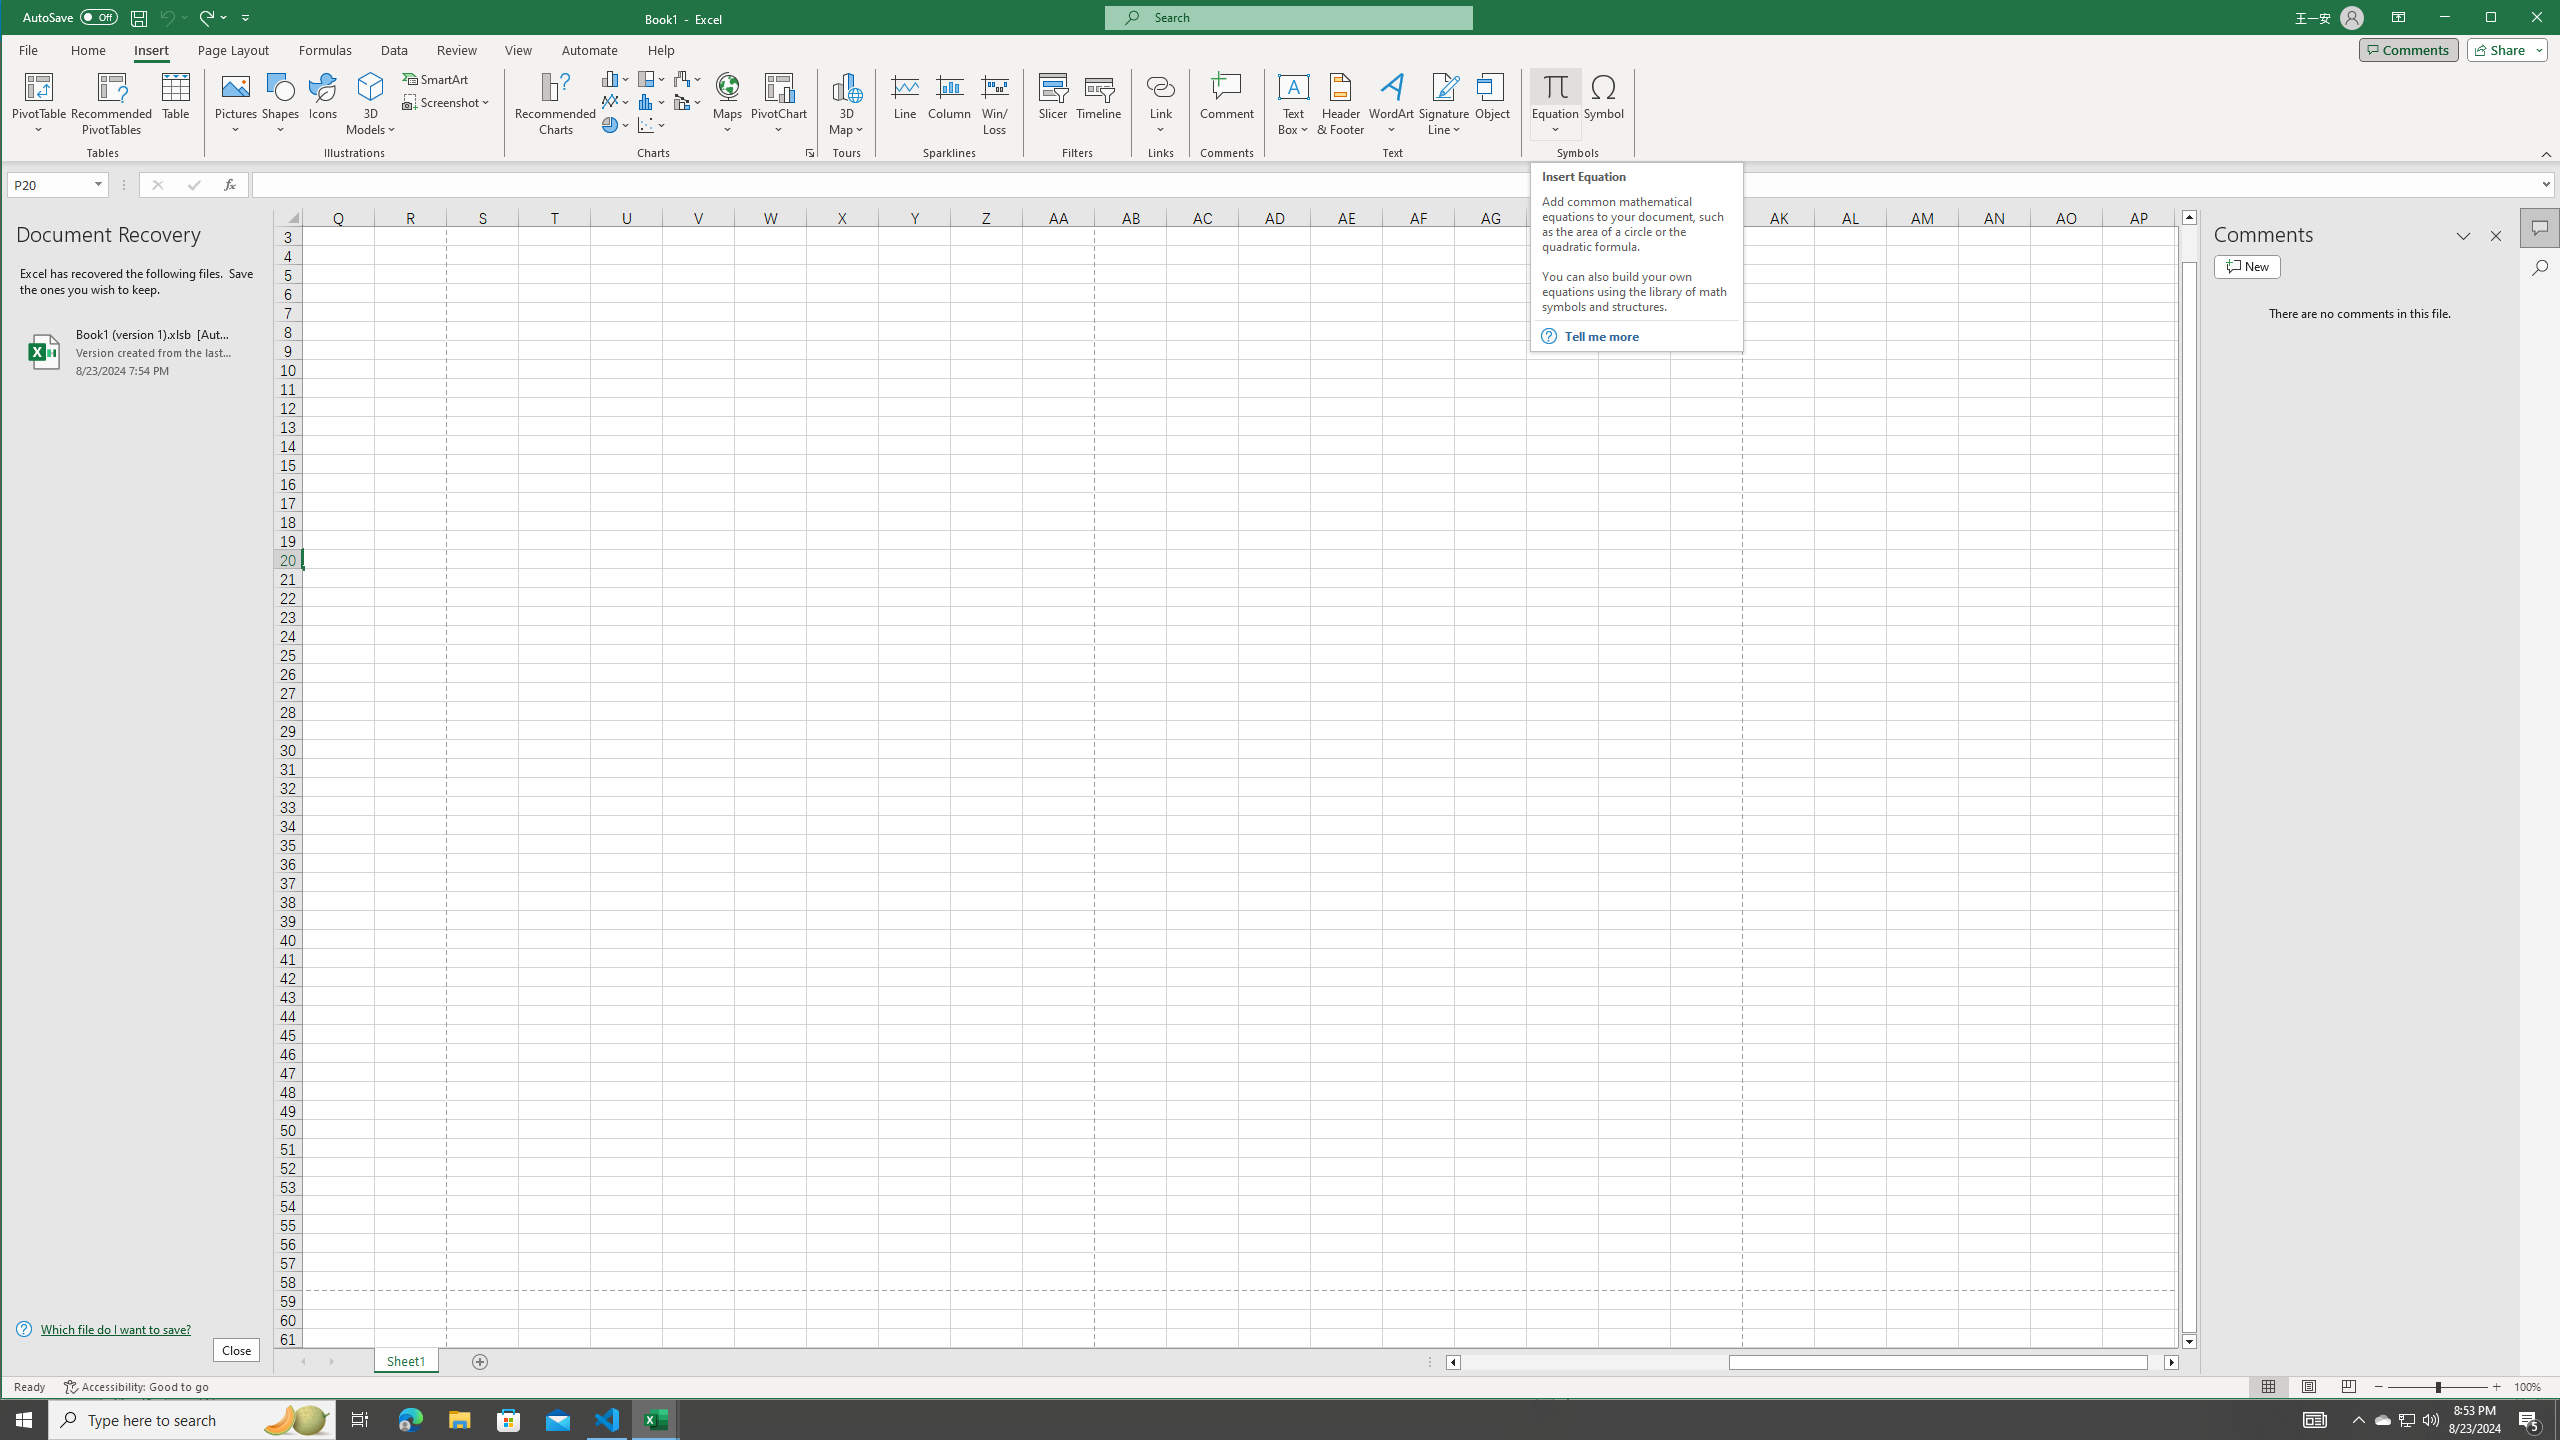  Describe the element at coordinates (438, 78) in the screenshot. I see `SmartArt...` at that location.